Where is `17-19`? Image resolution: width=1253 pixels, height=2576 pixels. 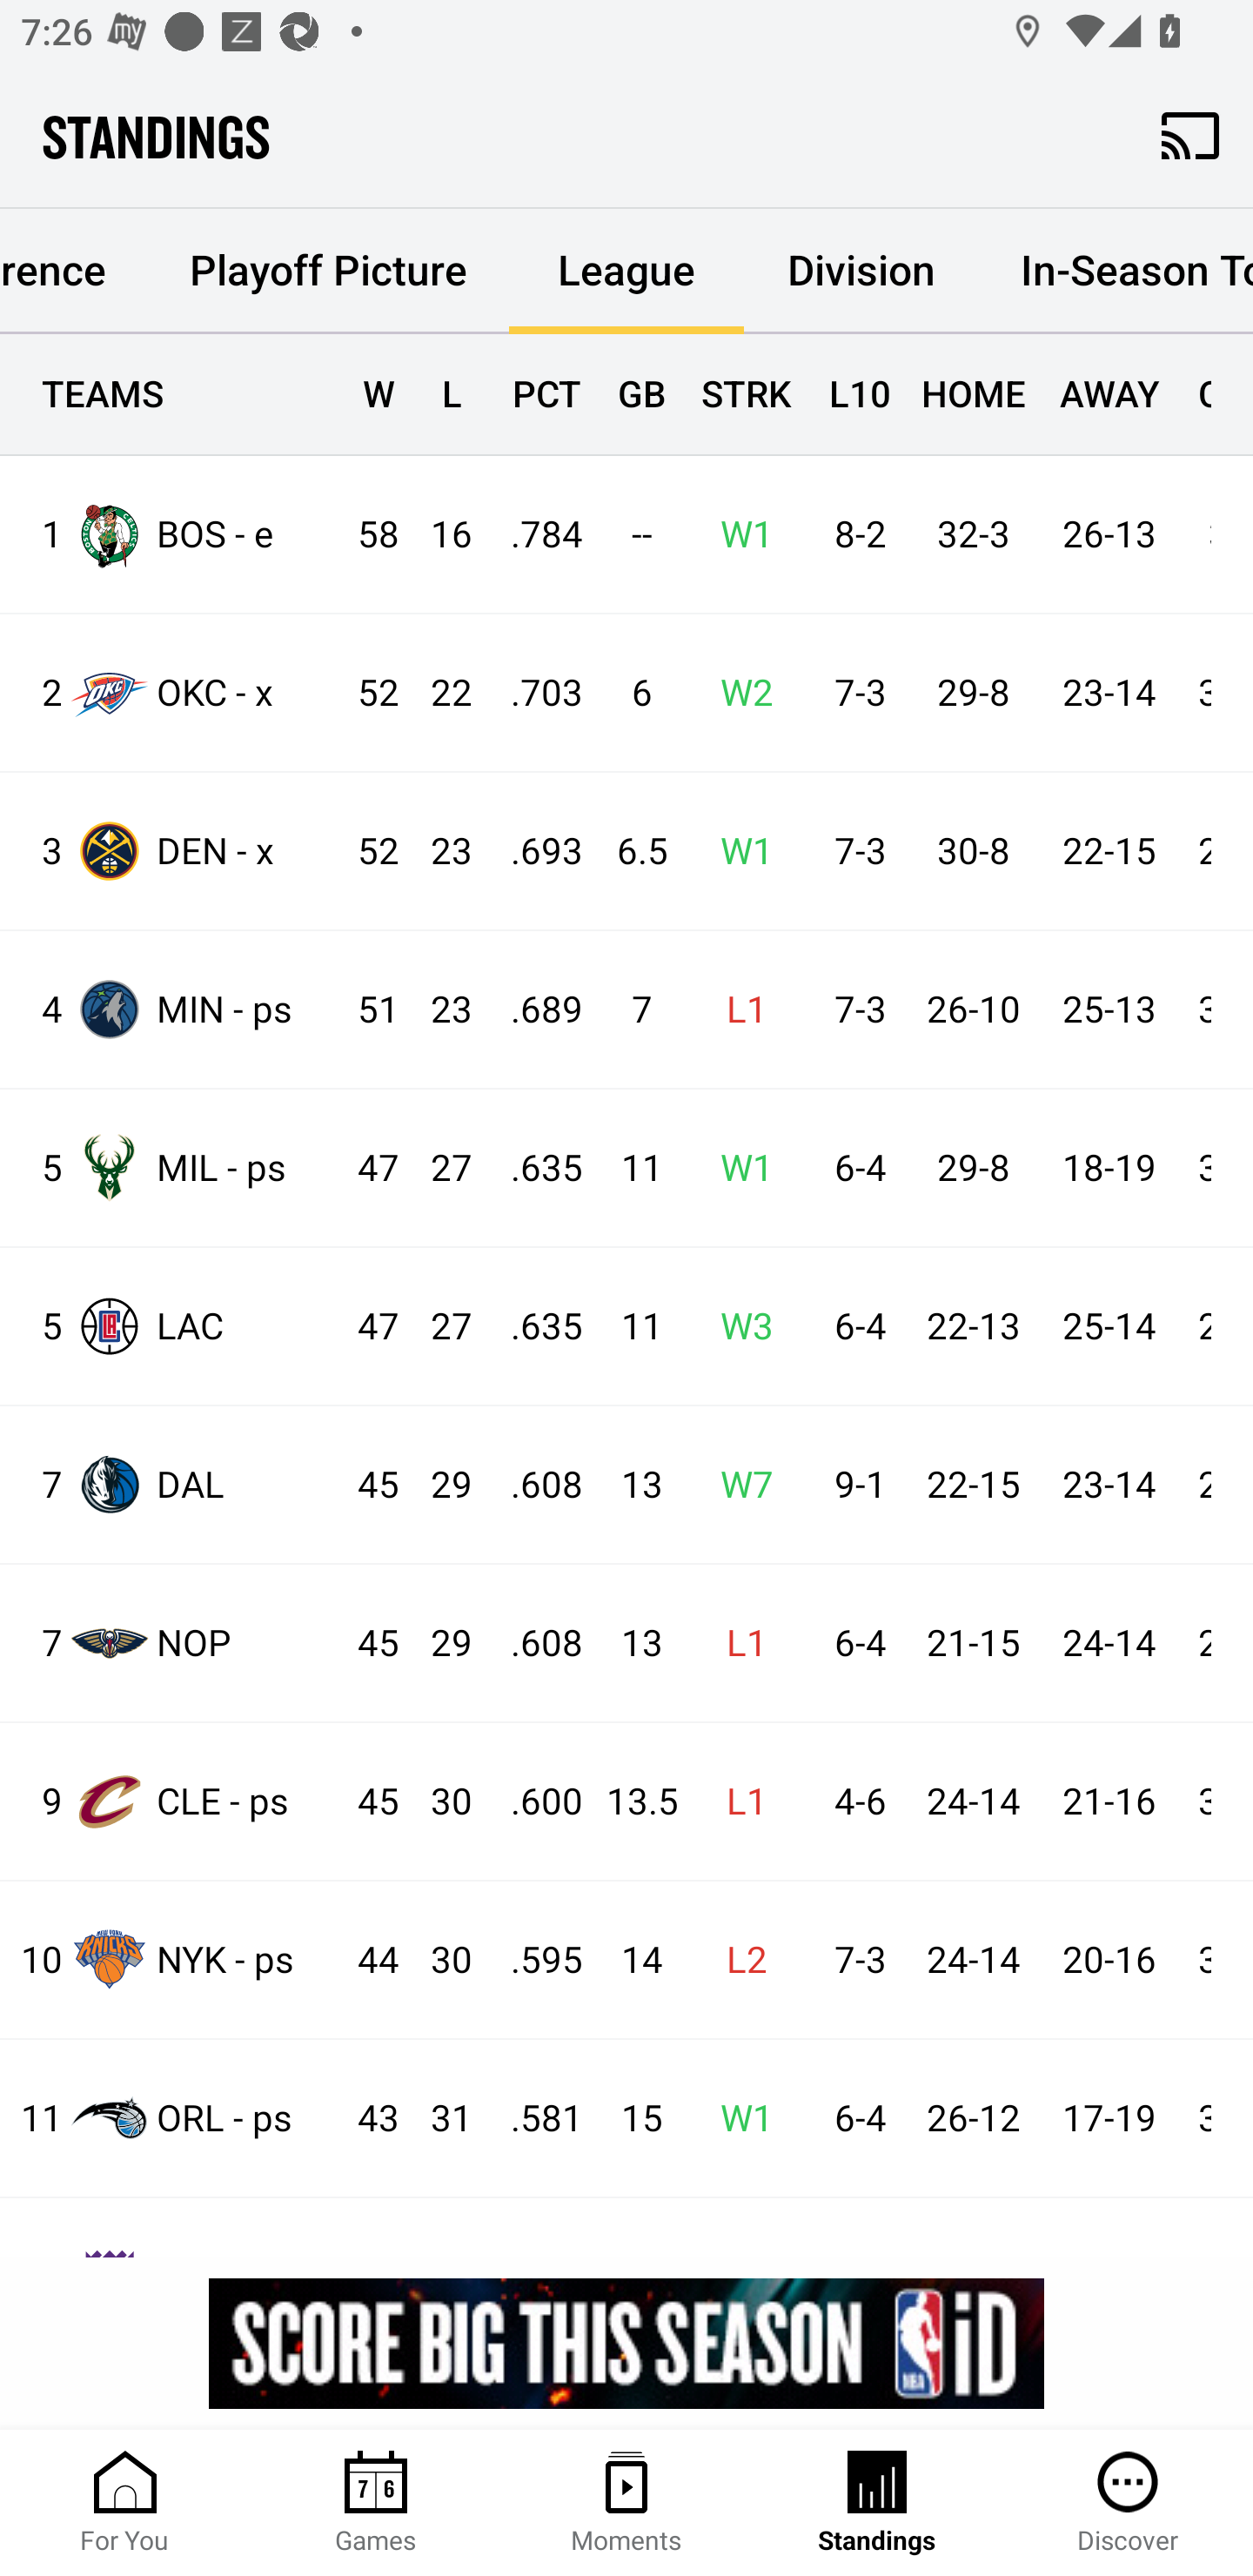 17-19 is located at coordinates (1109, 2118).